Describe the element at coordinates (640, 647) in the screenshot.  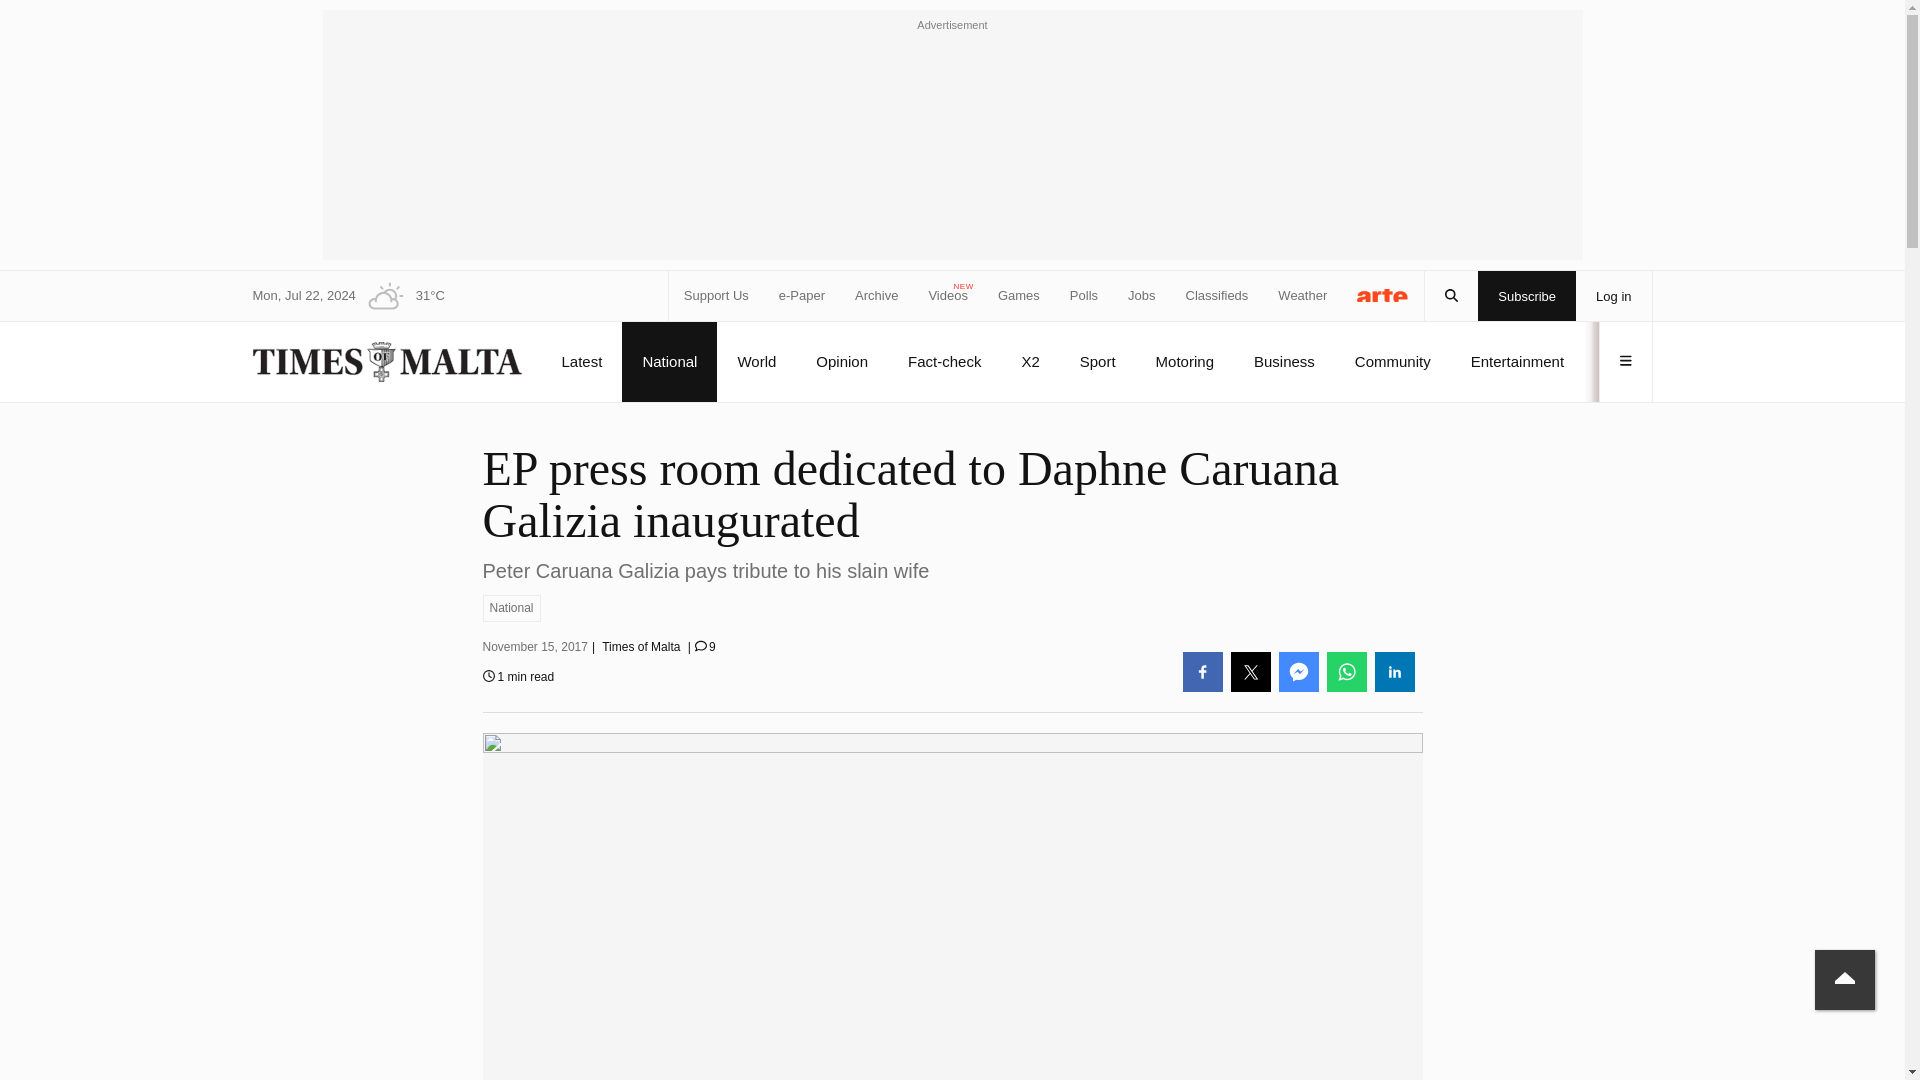
I see `Times of Malta` at that location.